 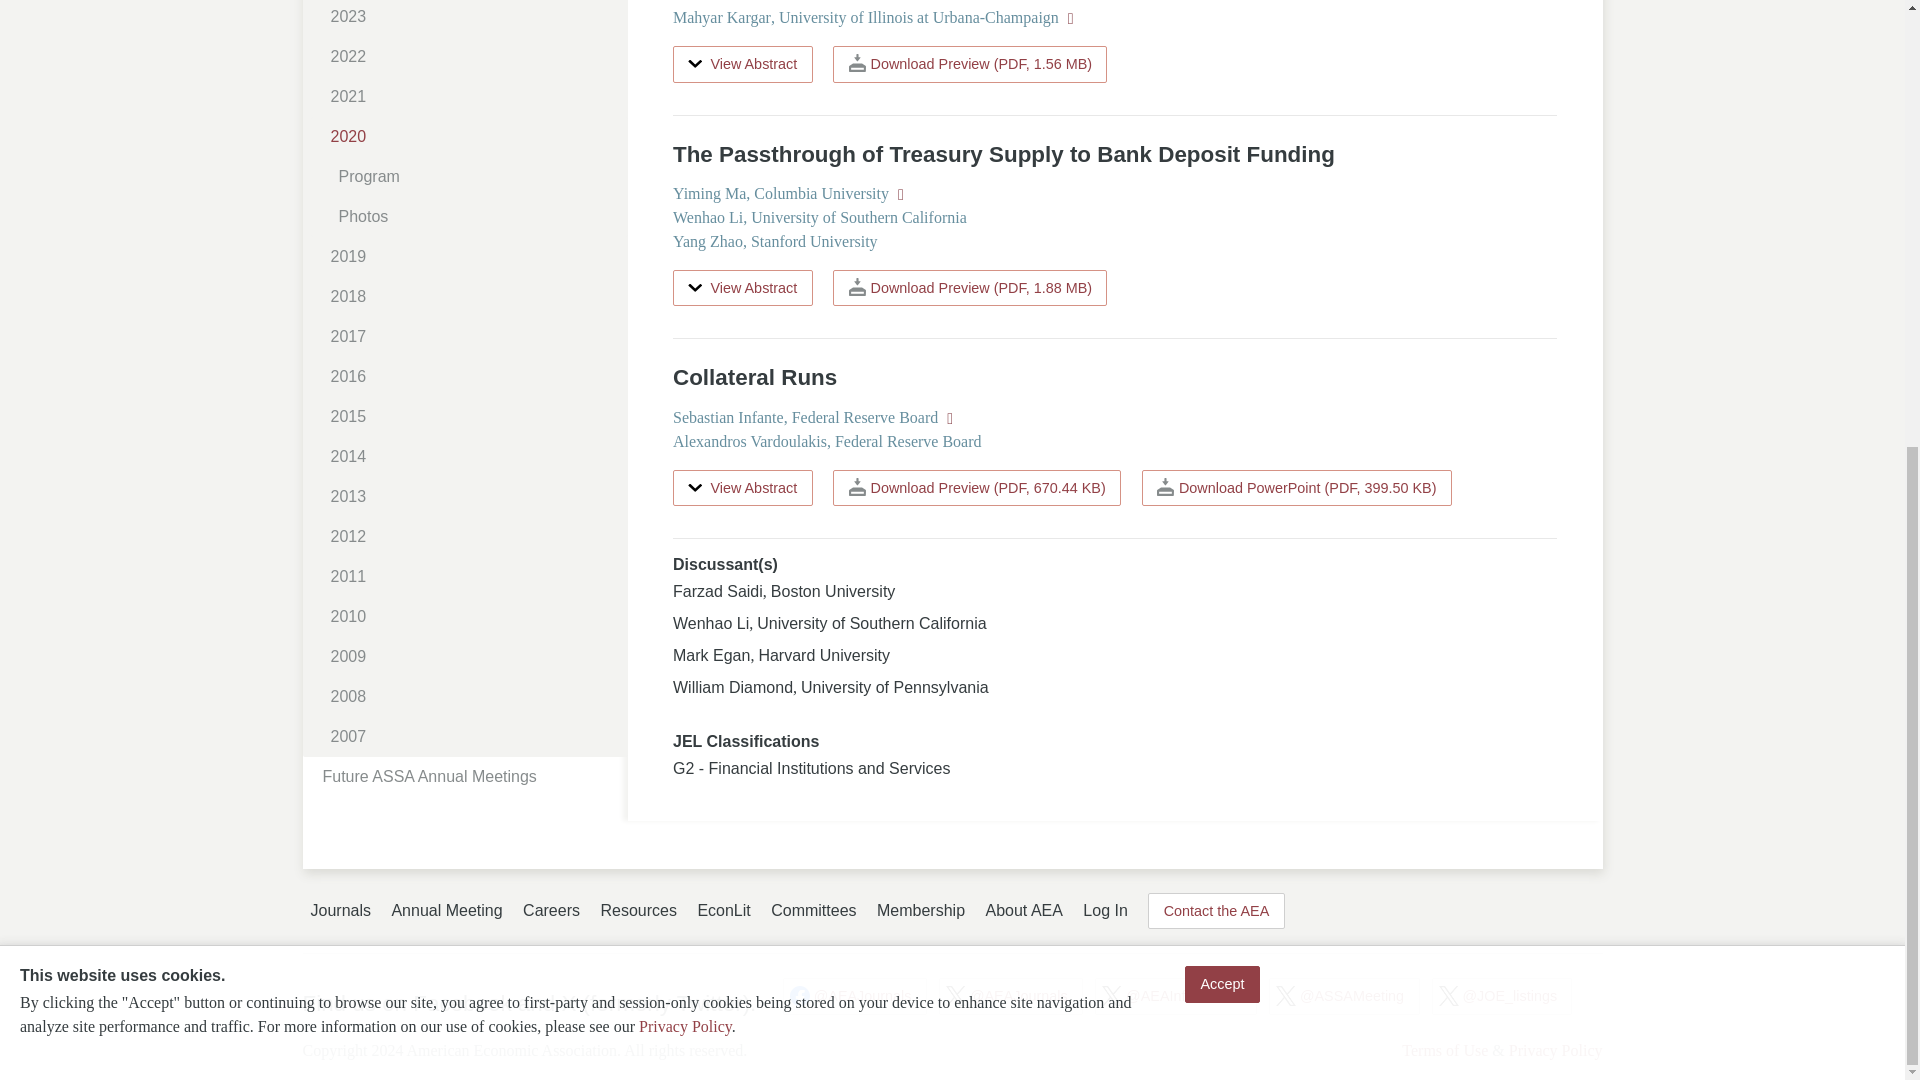 I want to click on Accept, so click(x=1222, y=228).